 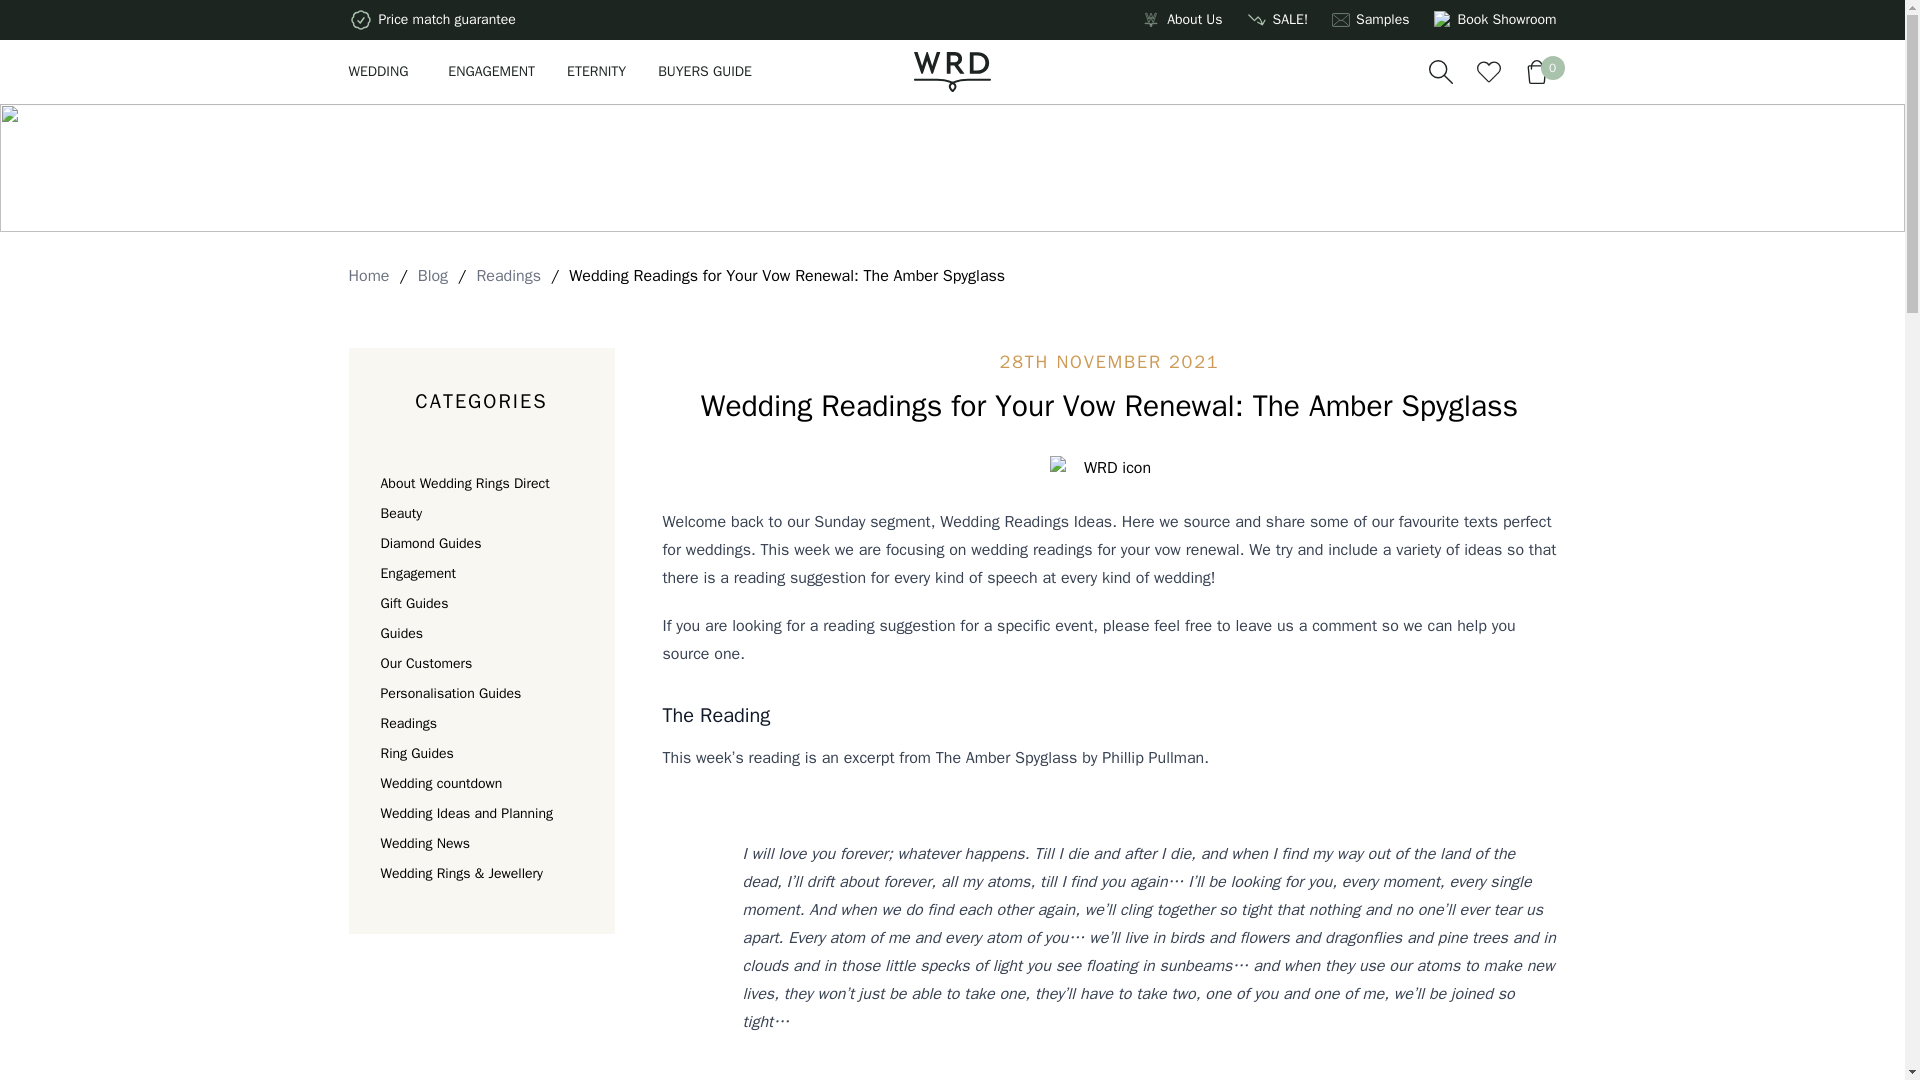 What do you see at coordinates (1289, 20) in the screenshot?
I see `SALE!` at bounding box center [1289, 20].